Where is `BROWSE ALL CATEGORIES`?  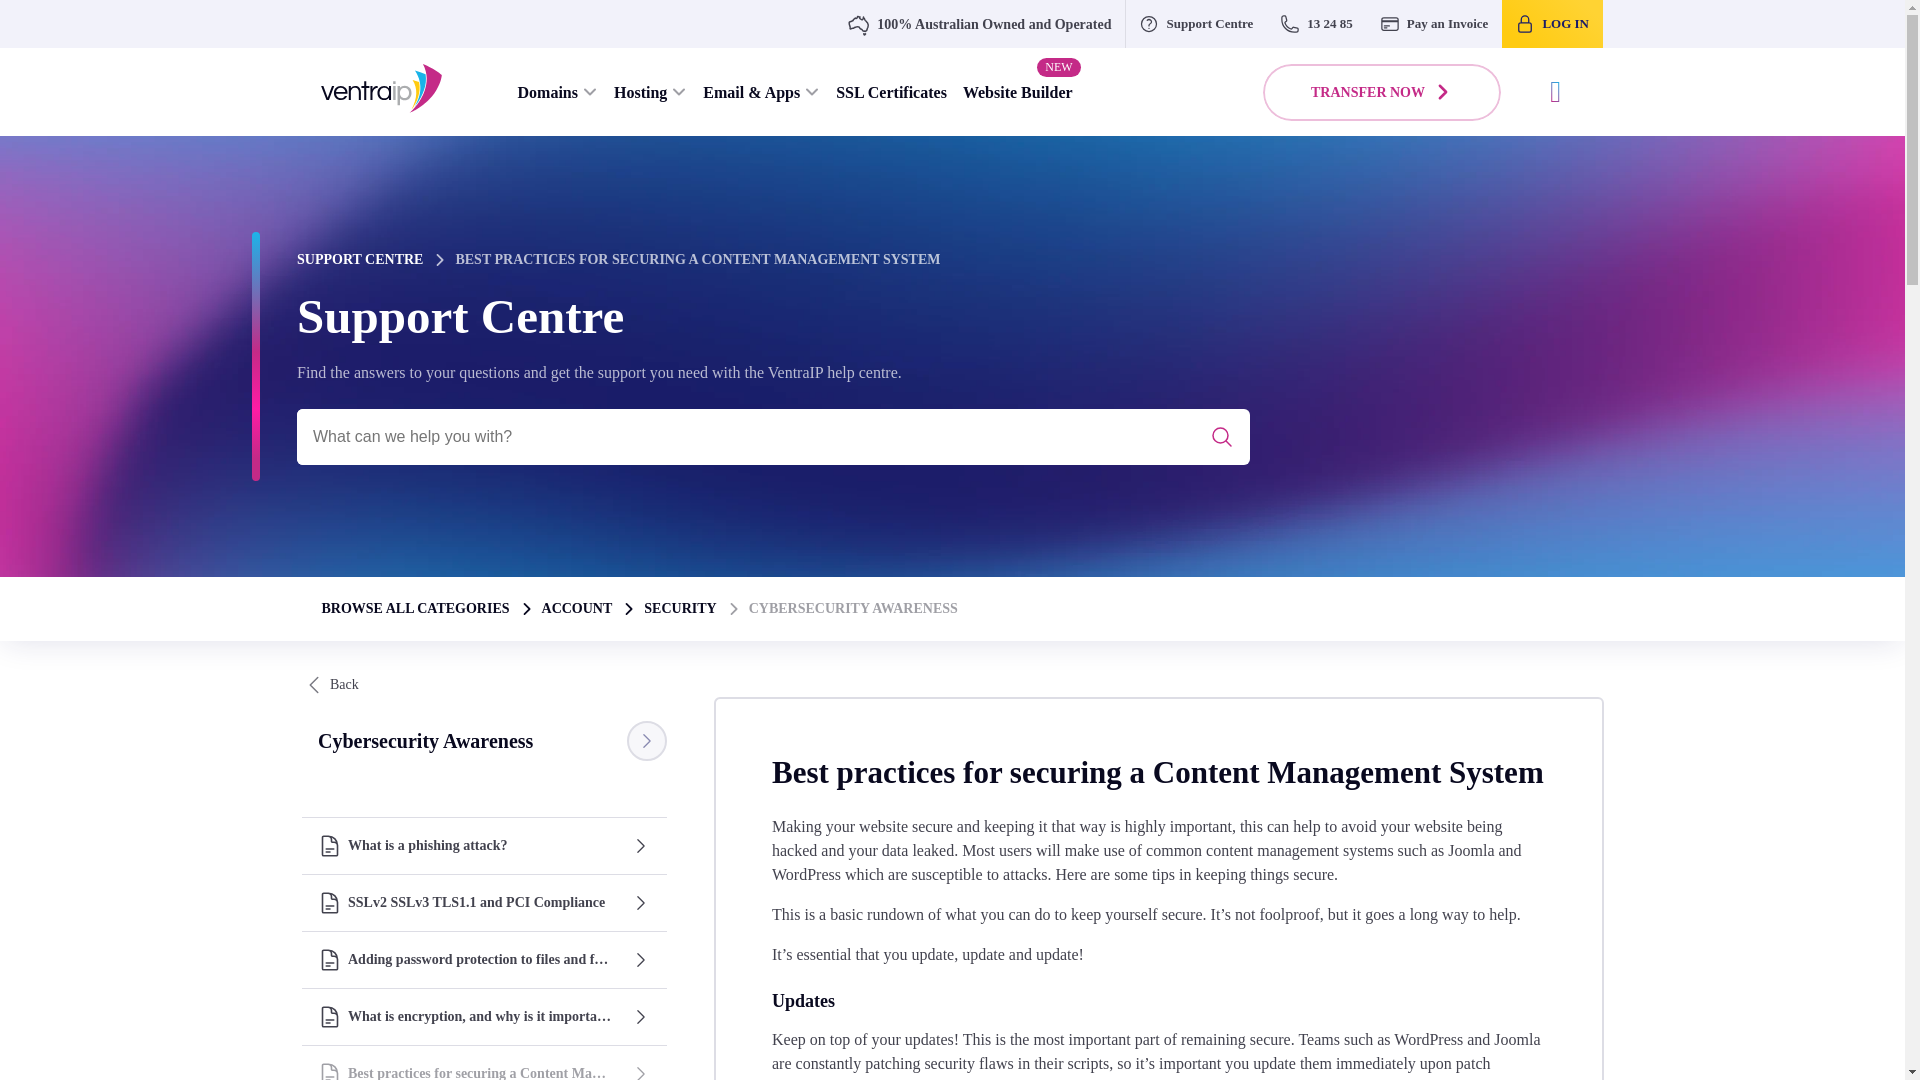 BROWSE ALL CATEGORIES is located at coordinates (416, 609).